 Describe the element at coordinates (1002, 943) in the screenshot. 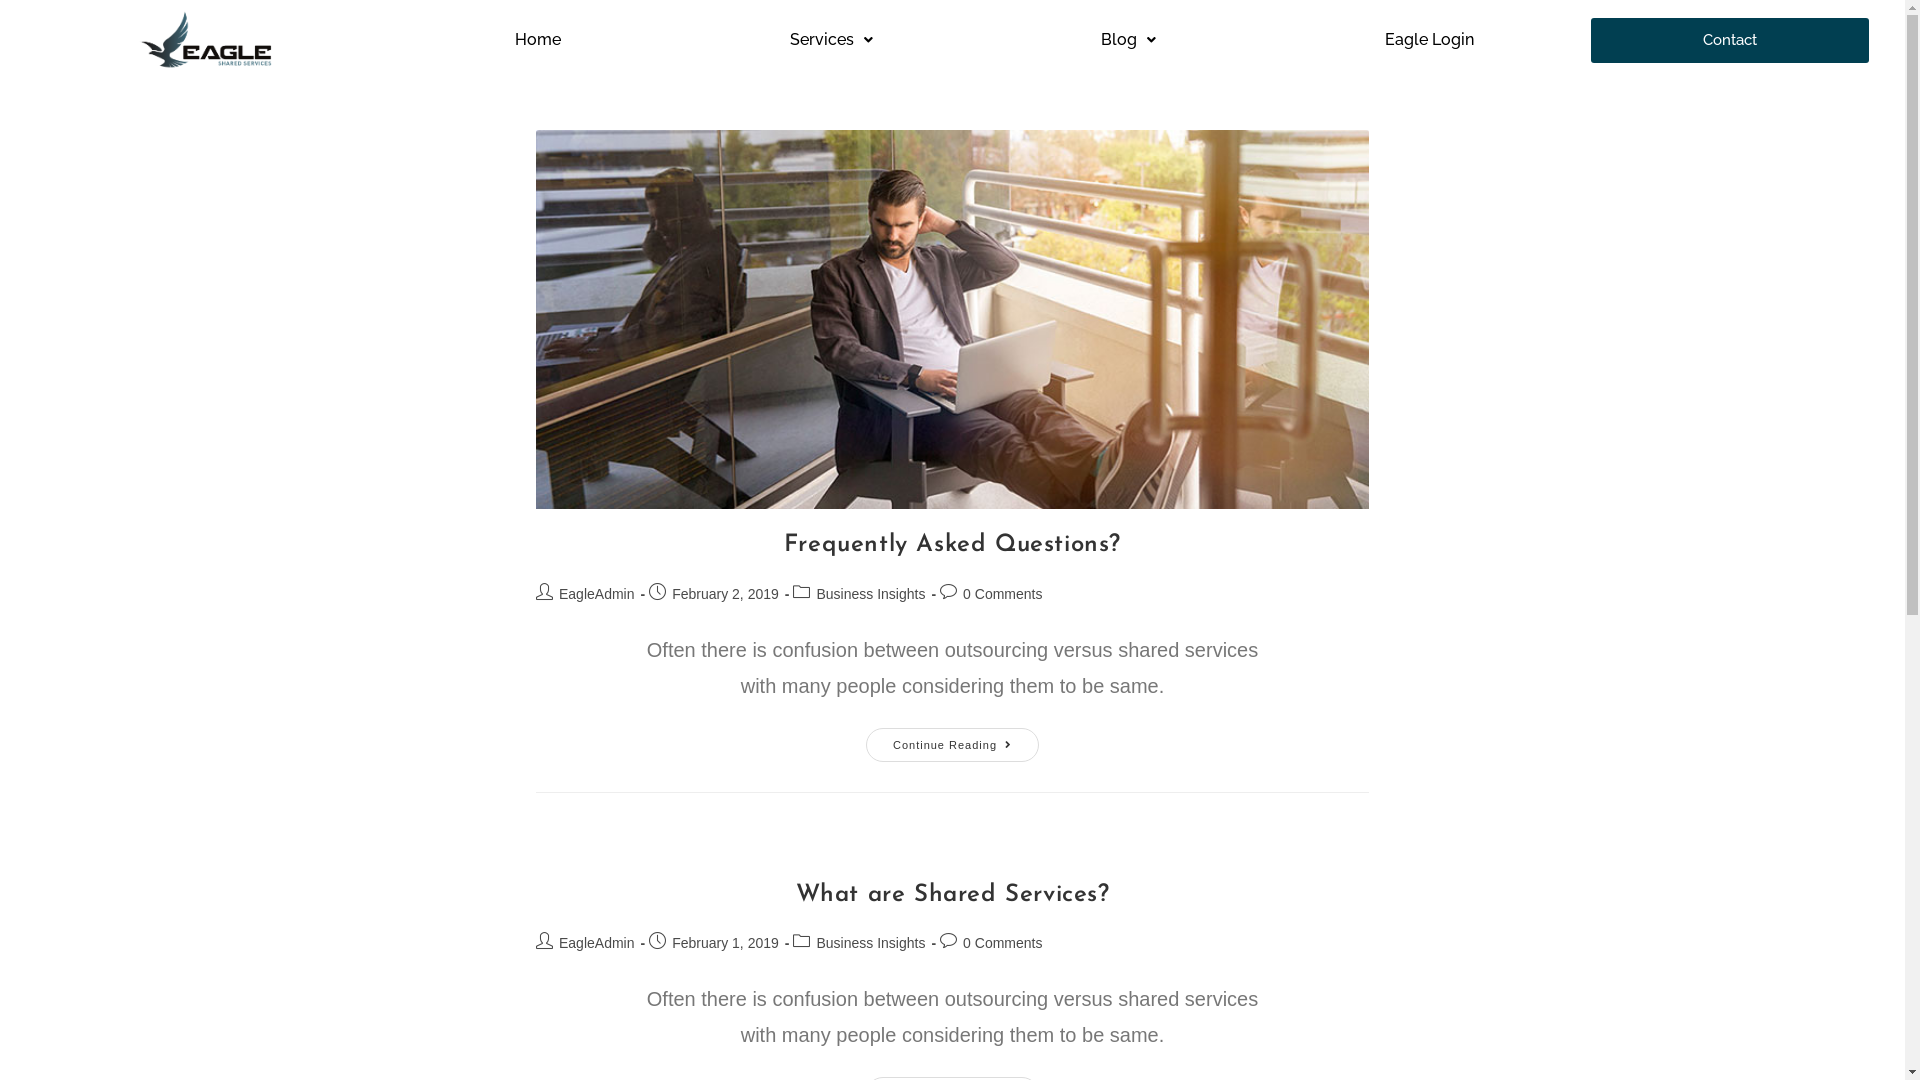

I see `0 Comments` at that location.